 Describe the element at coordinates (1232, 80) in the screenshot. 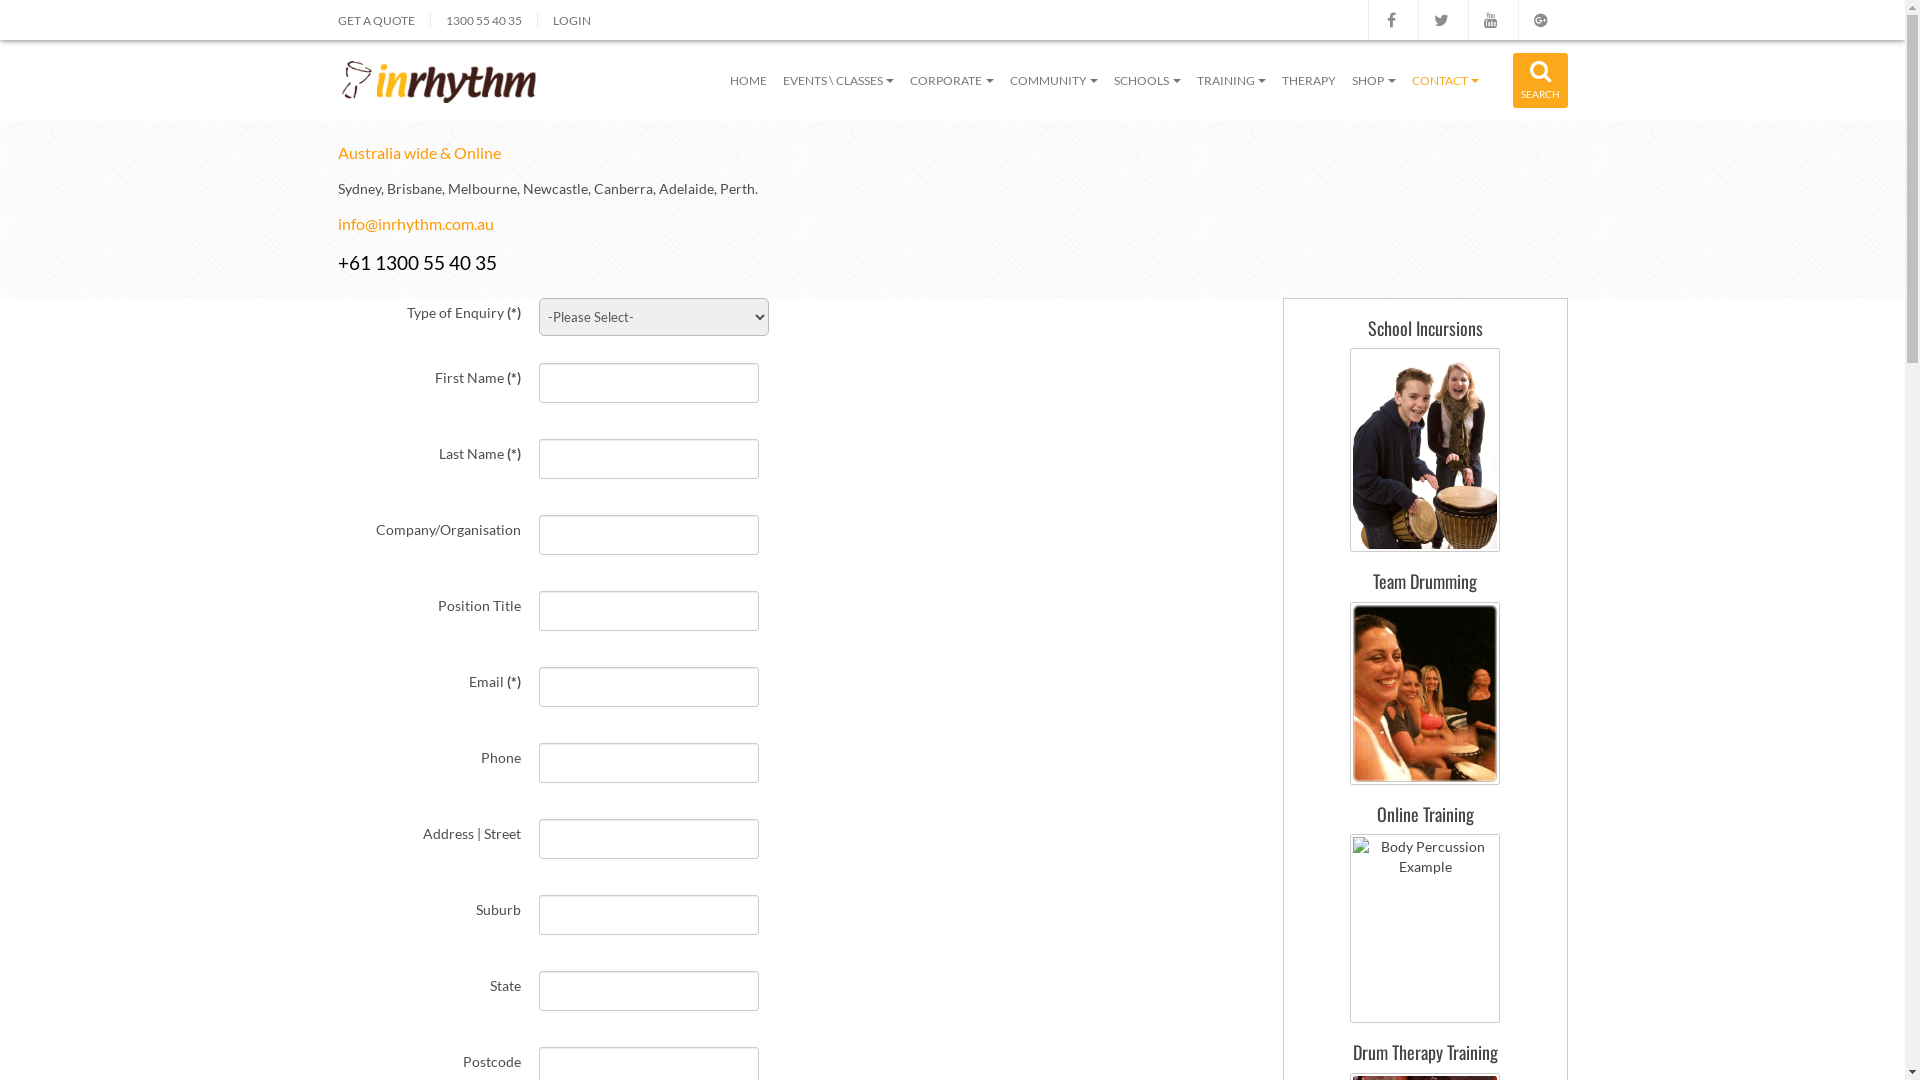

I see `TRAINING` at that location.